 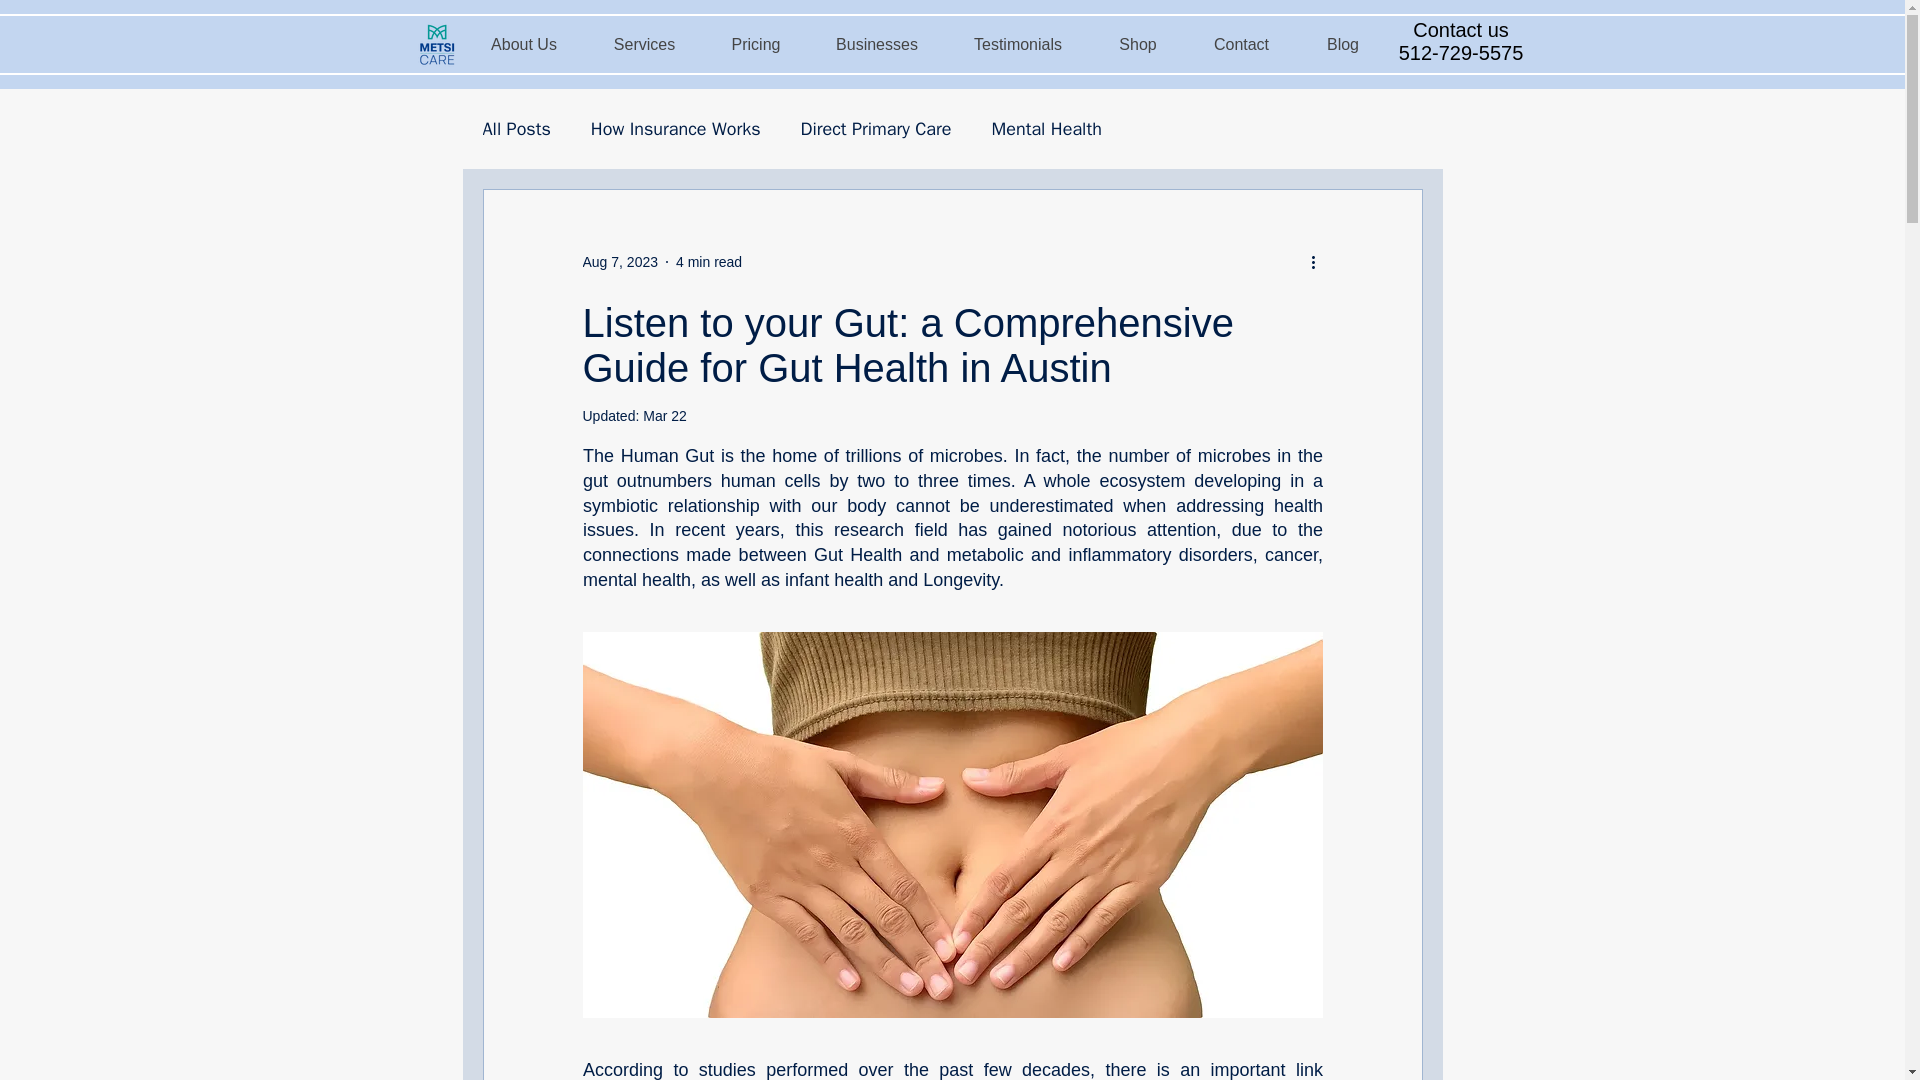 What do you see at coordinates (708, 262) in the screenshot?
I see `4 min read` at bounding box center [708, 262].